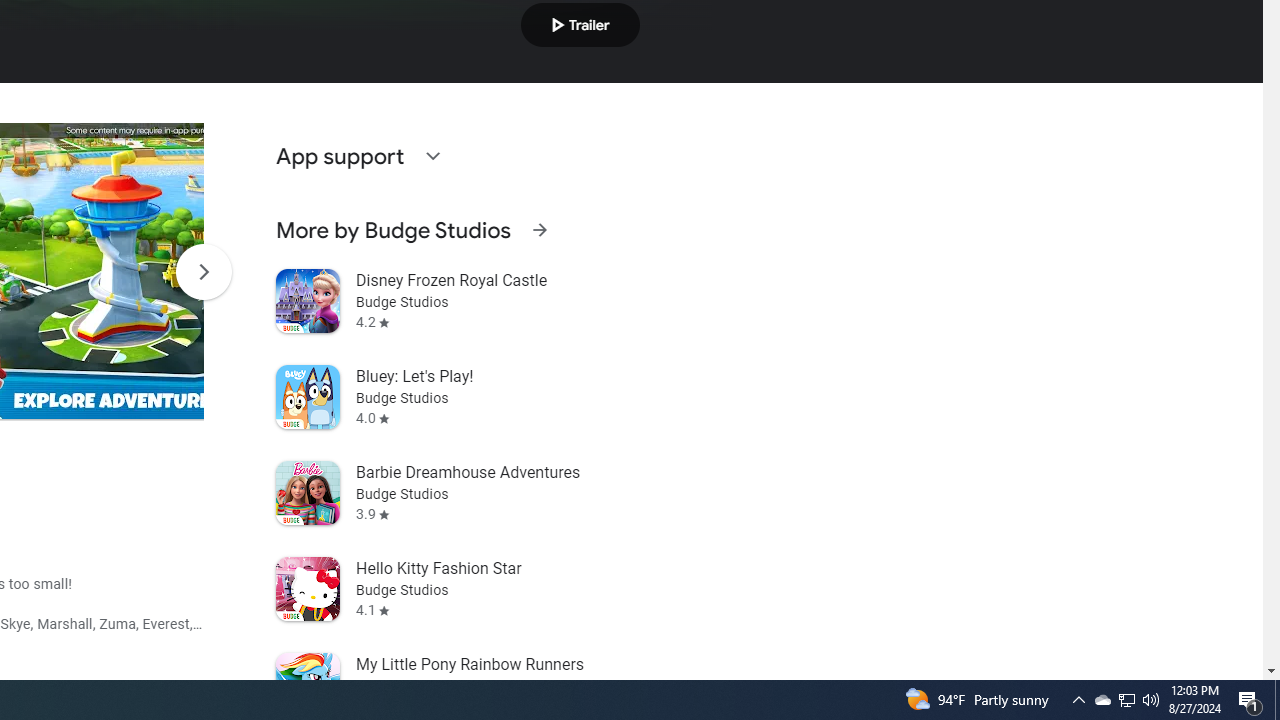 The image size is (1280, 720). I want to click on Expand, so click(432, 156).